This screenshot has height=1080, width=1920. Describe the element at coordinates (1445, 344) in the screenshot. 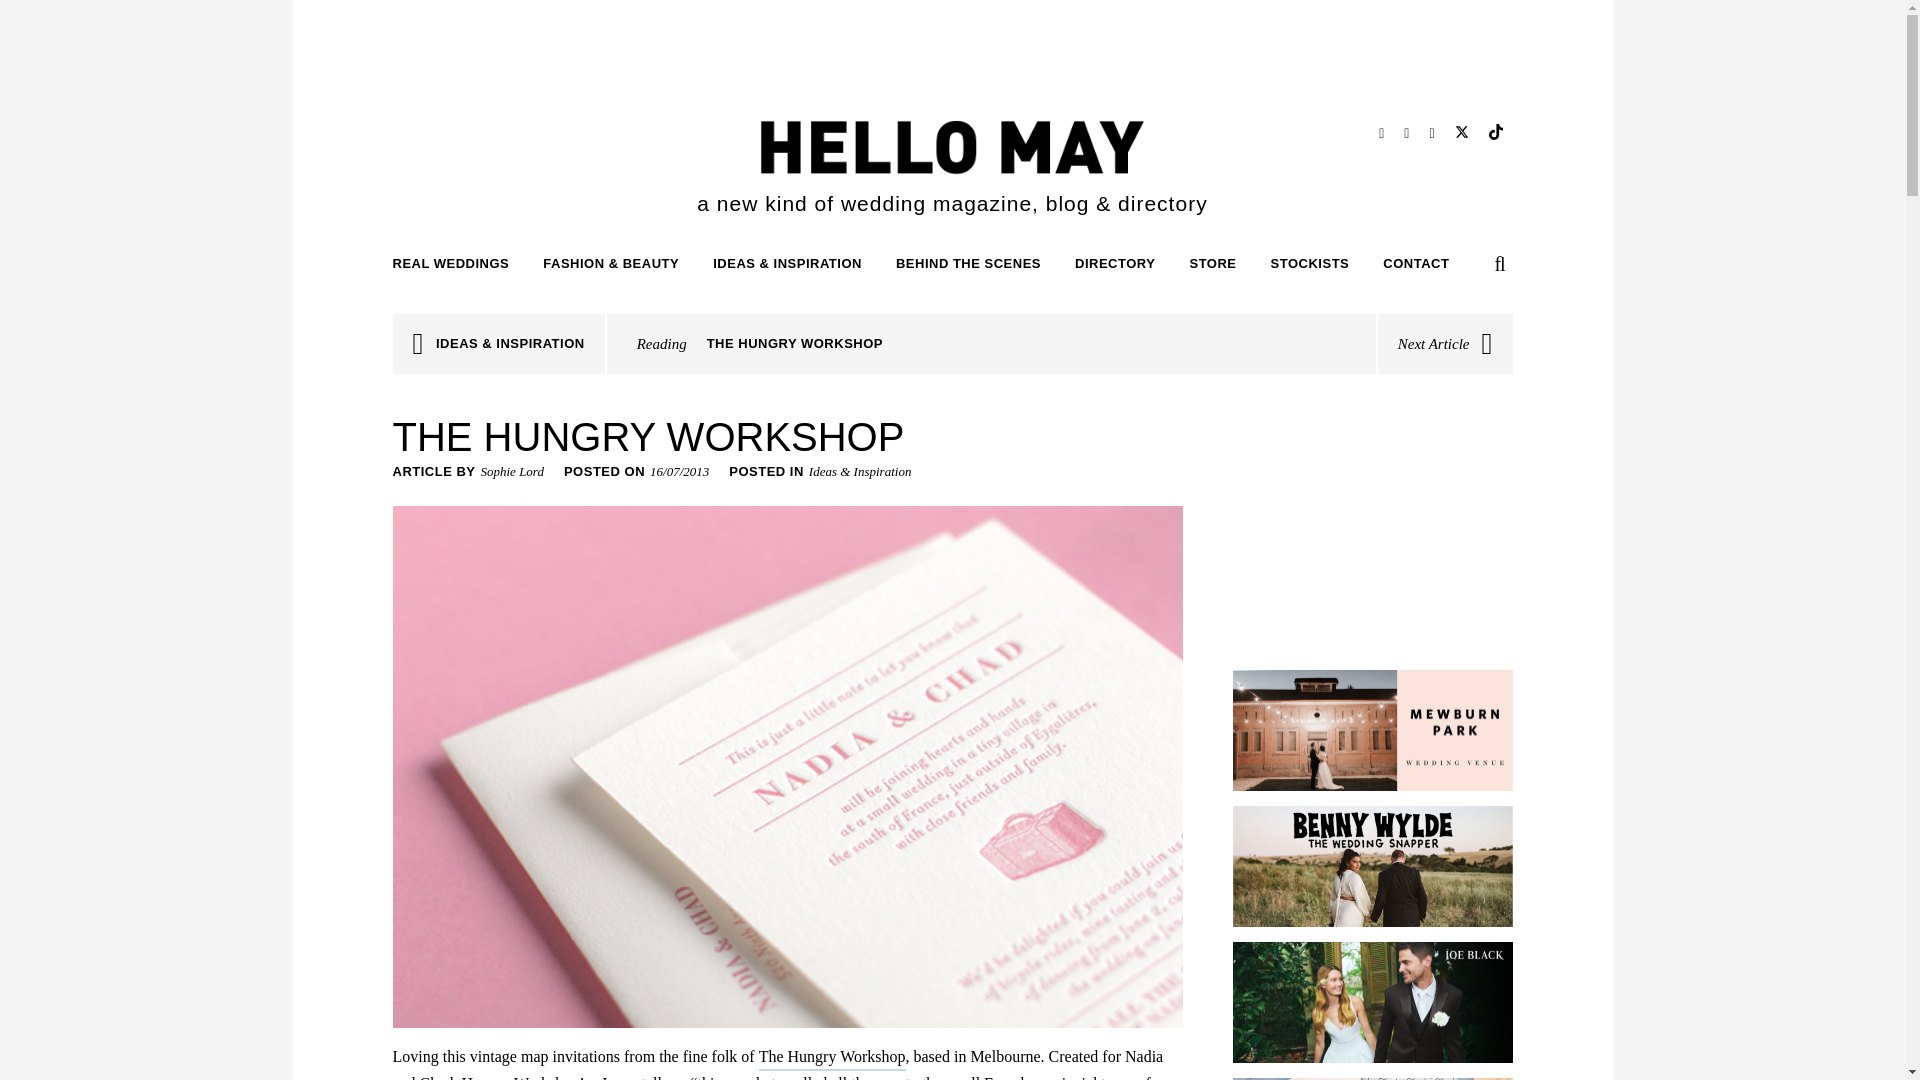

I see `Next Article` at that location.